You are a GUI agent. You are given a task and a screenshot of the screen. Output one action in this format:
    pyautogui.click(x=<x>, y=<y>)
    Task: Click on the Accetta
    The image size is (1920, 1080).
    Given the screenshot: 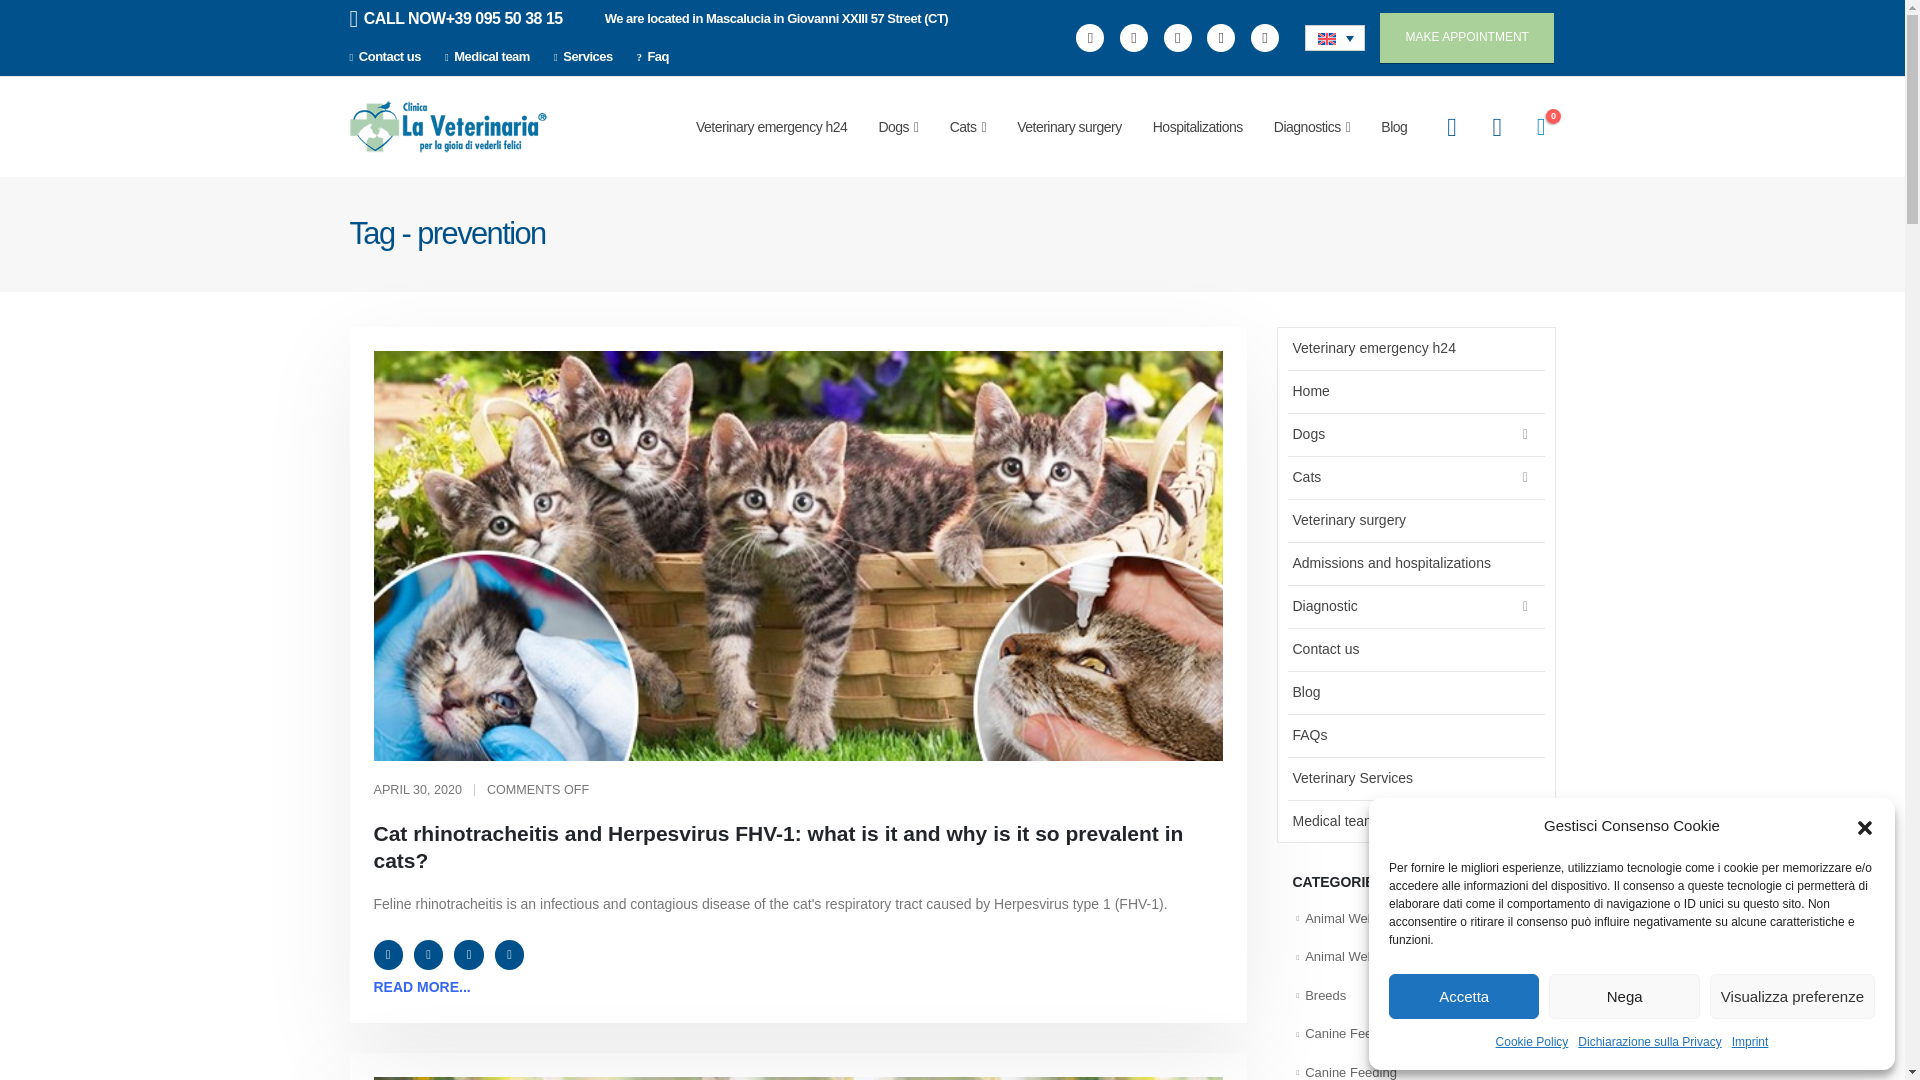 What is the action you would take?
    pyautogui.click(x=1464, y=996)
    